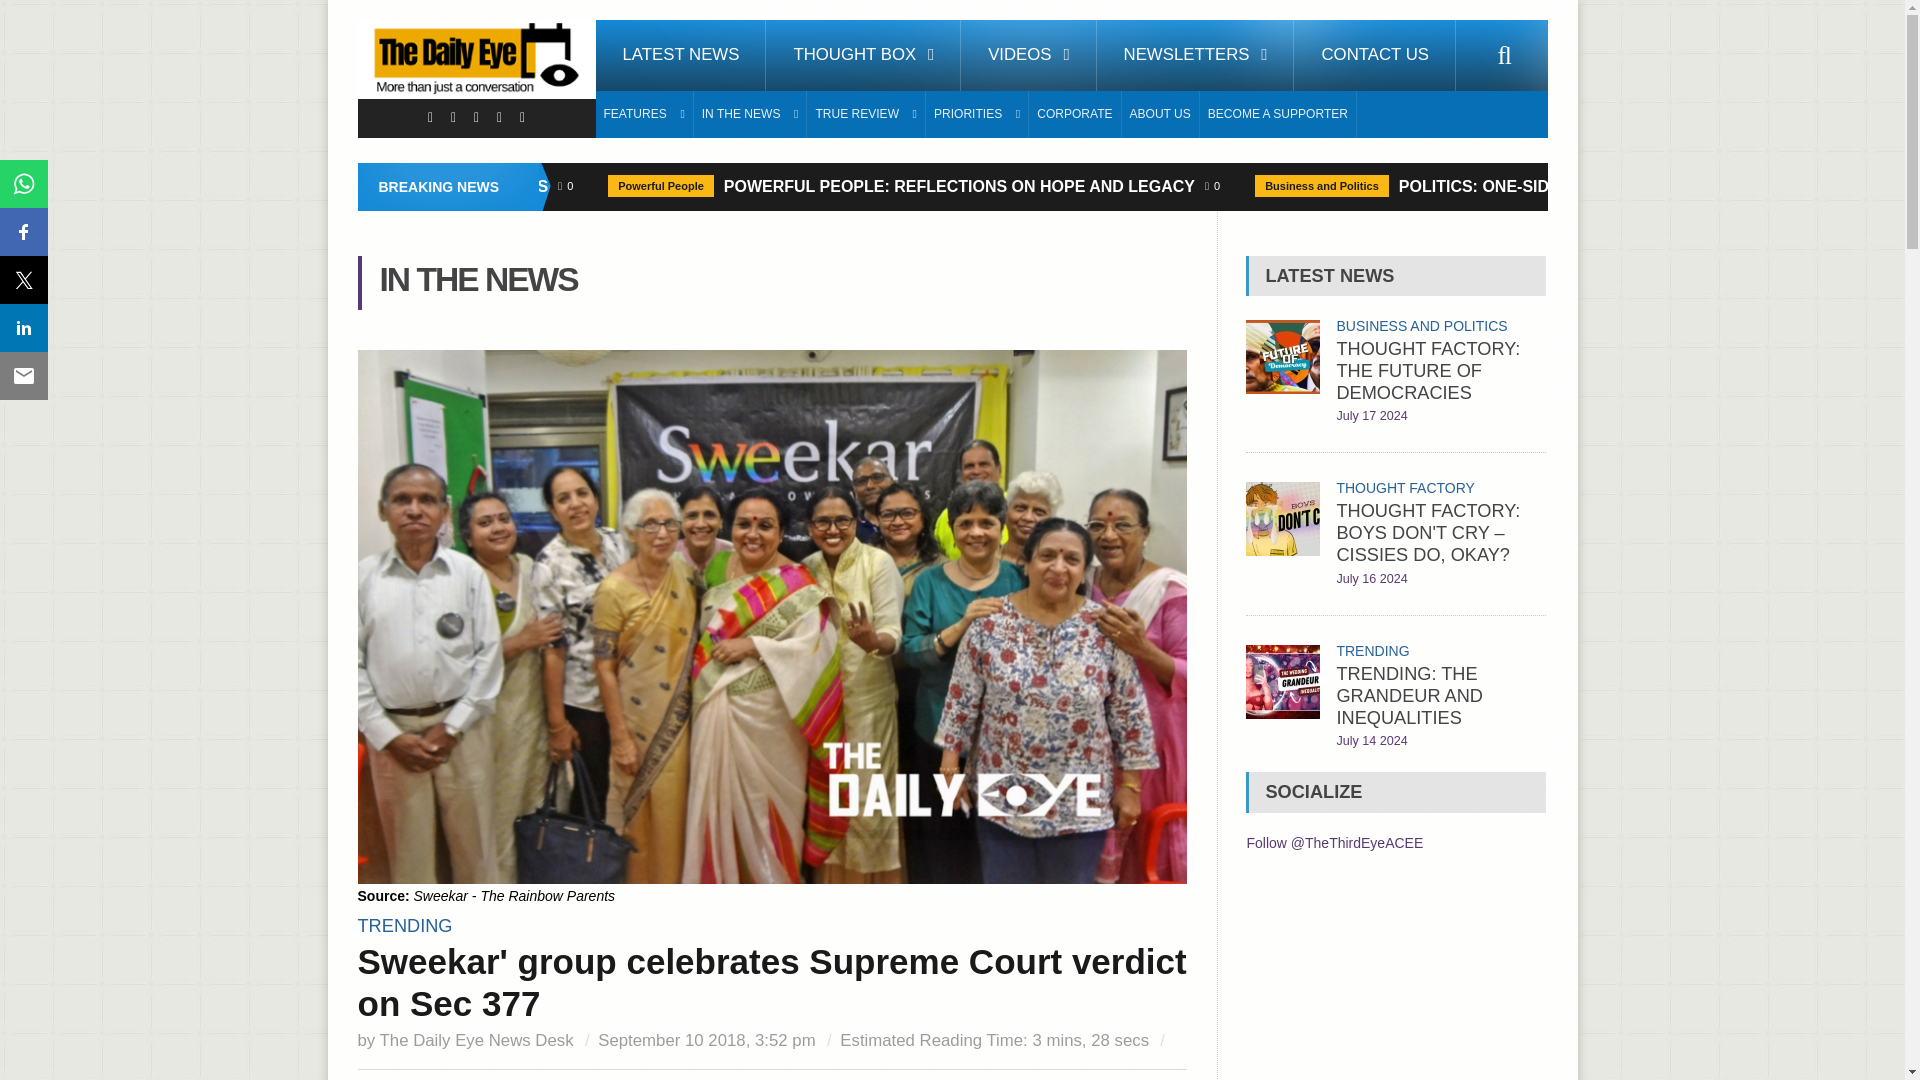 The width and height of the screenshot is (1920, 1080). Describe the element at coordinates (1504, 56) in the screenshot. I see `search` at that location.